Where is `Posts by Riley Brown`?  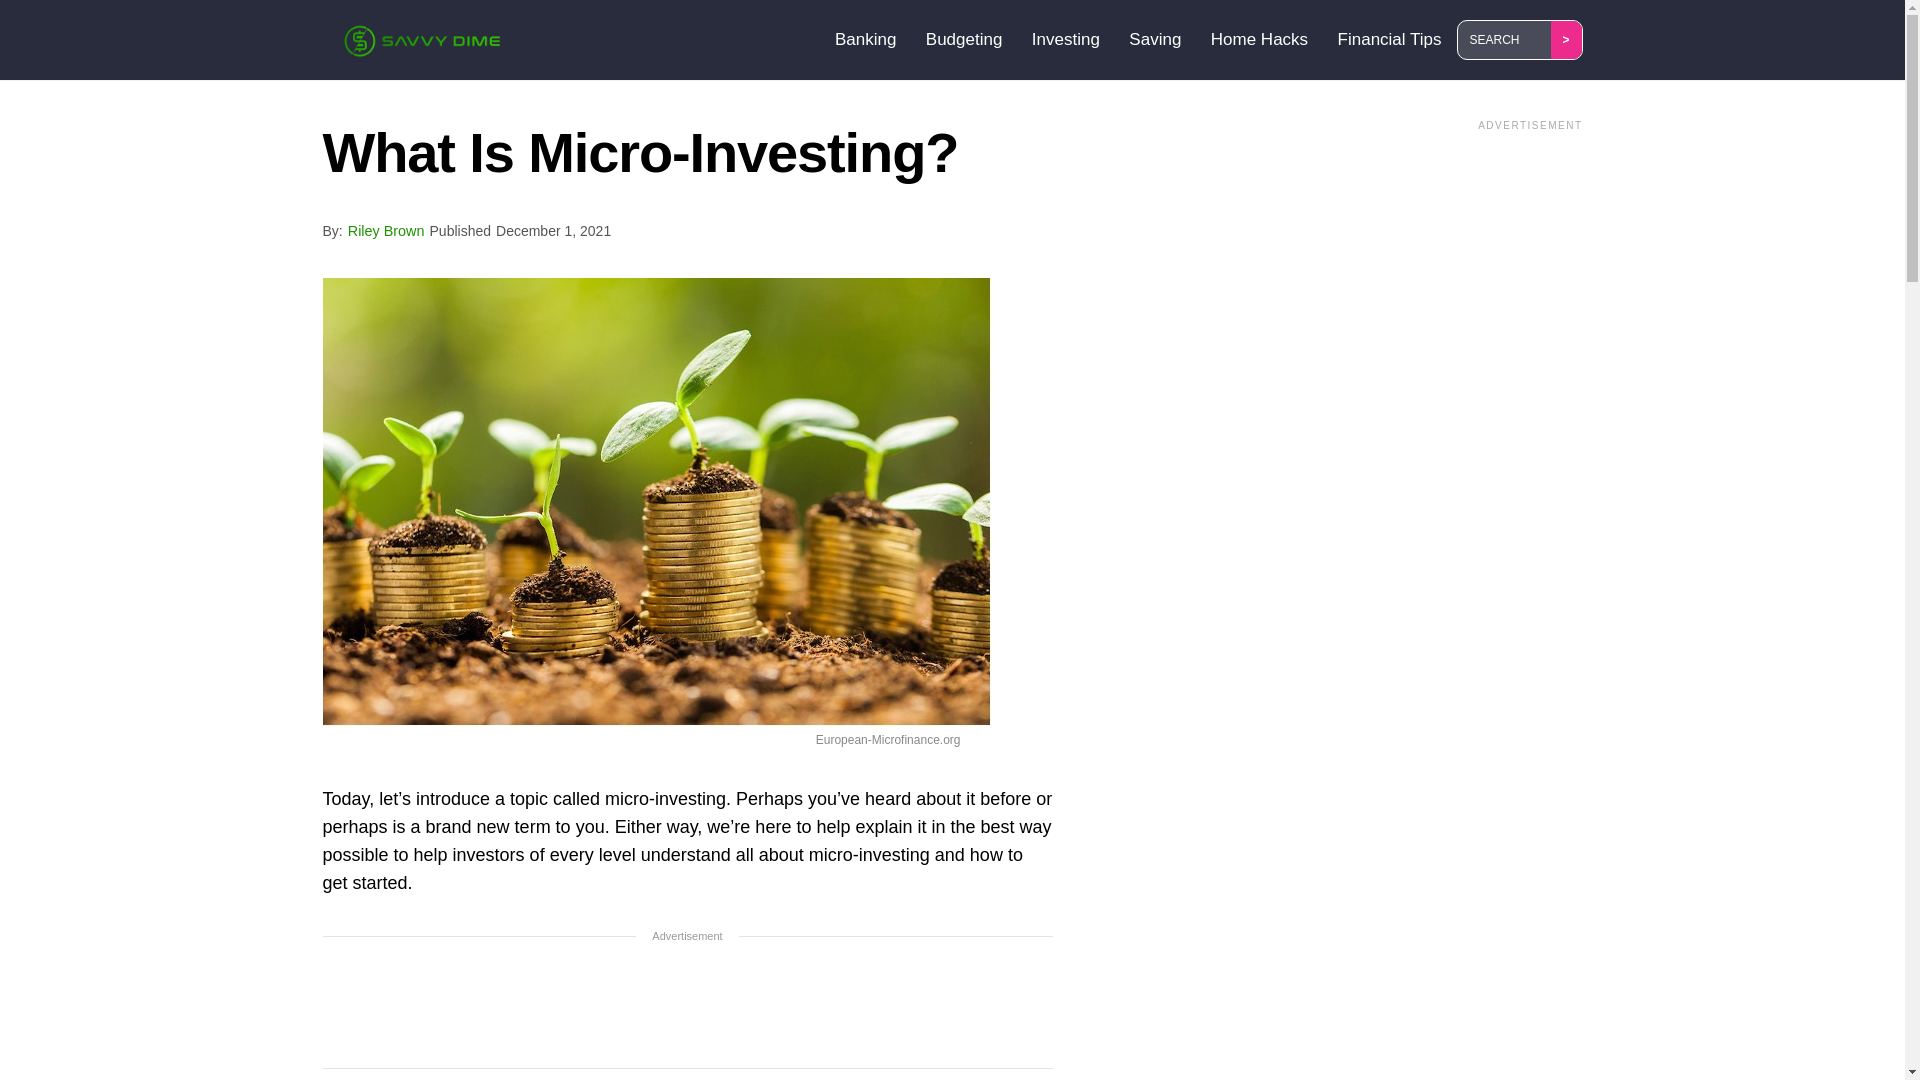
Posts by Riley Brown is located at coordinates (386, 230).